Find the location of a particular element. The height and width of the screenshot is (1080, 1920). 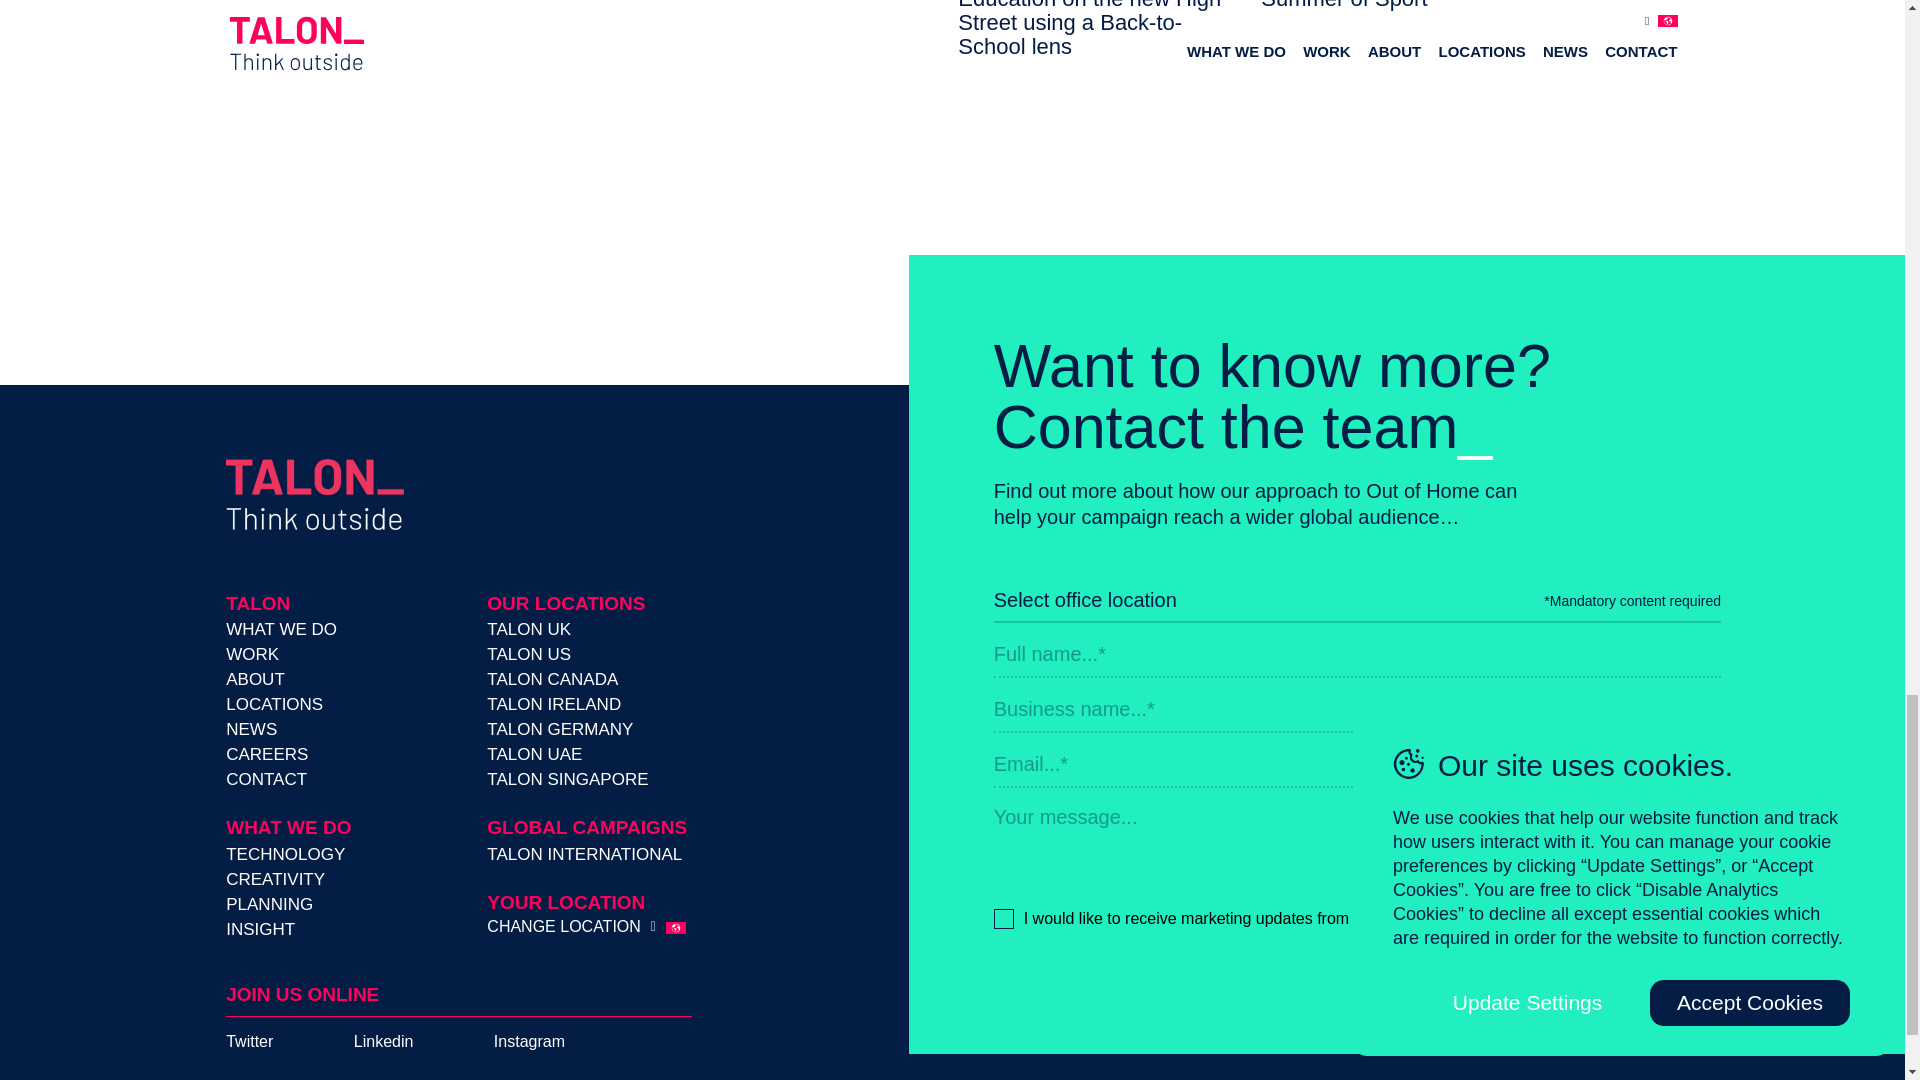

I would like to receive marketing updates from Talon is located at coordinates (1357, 918).